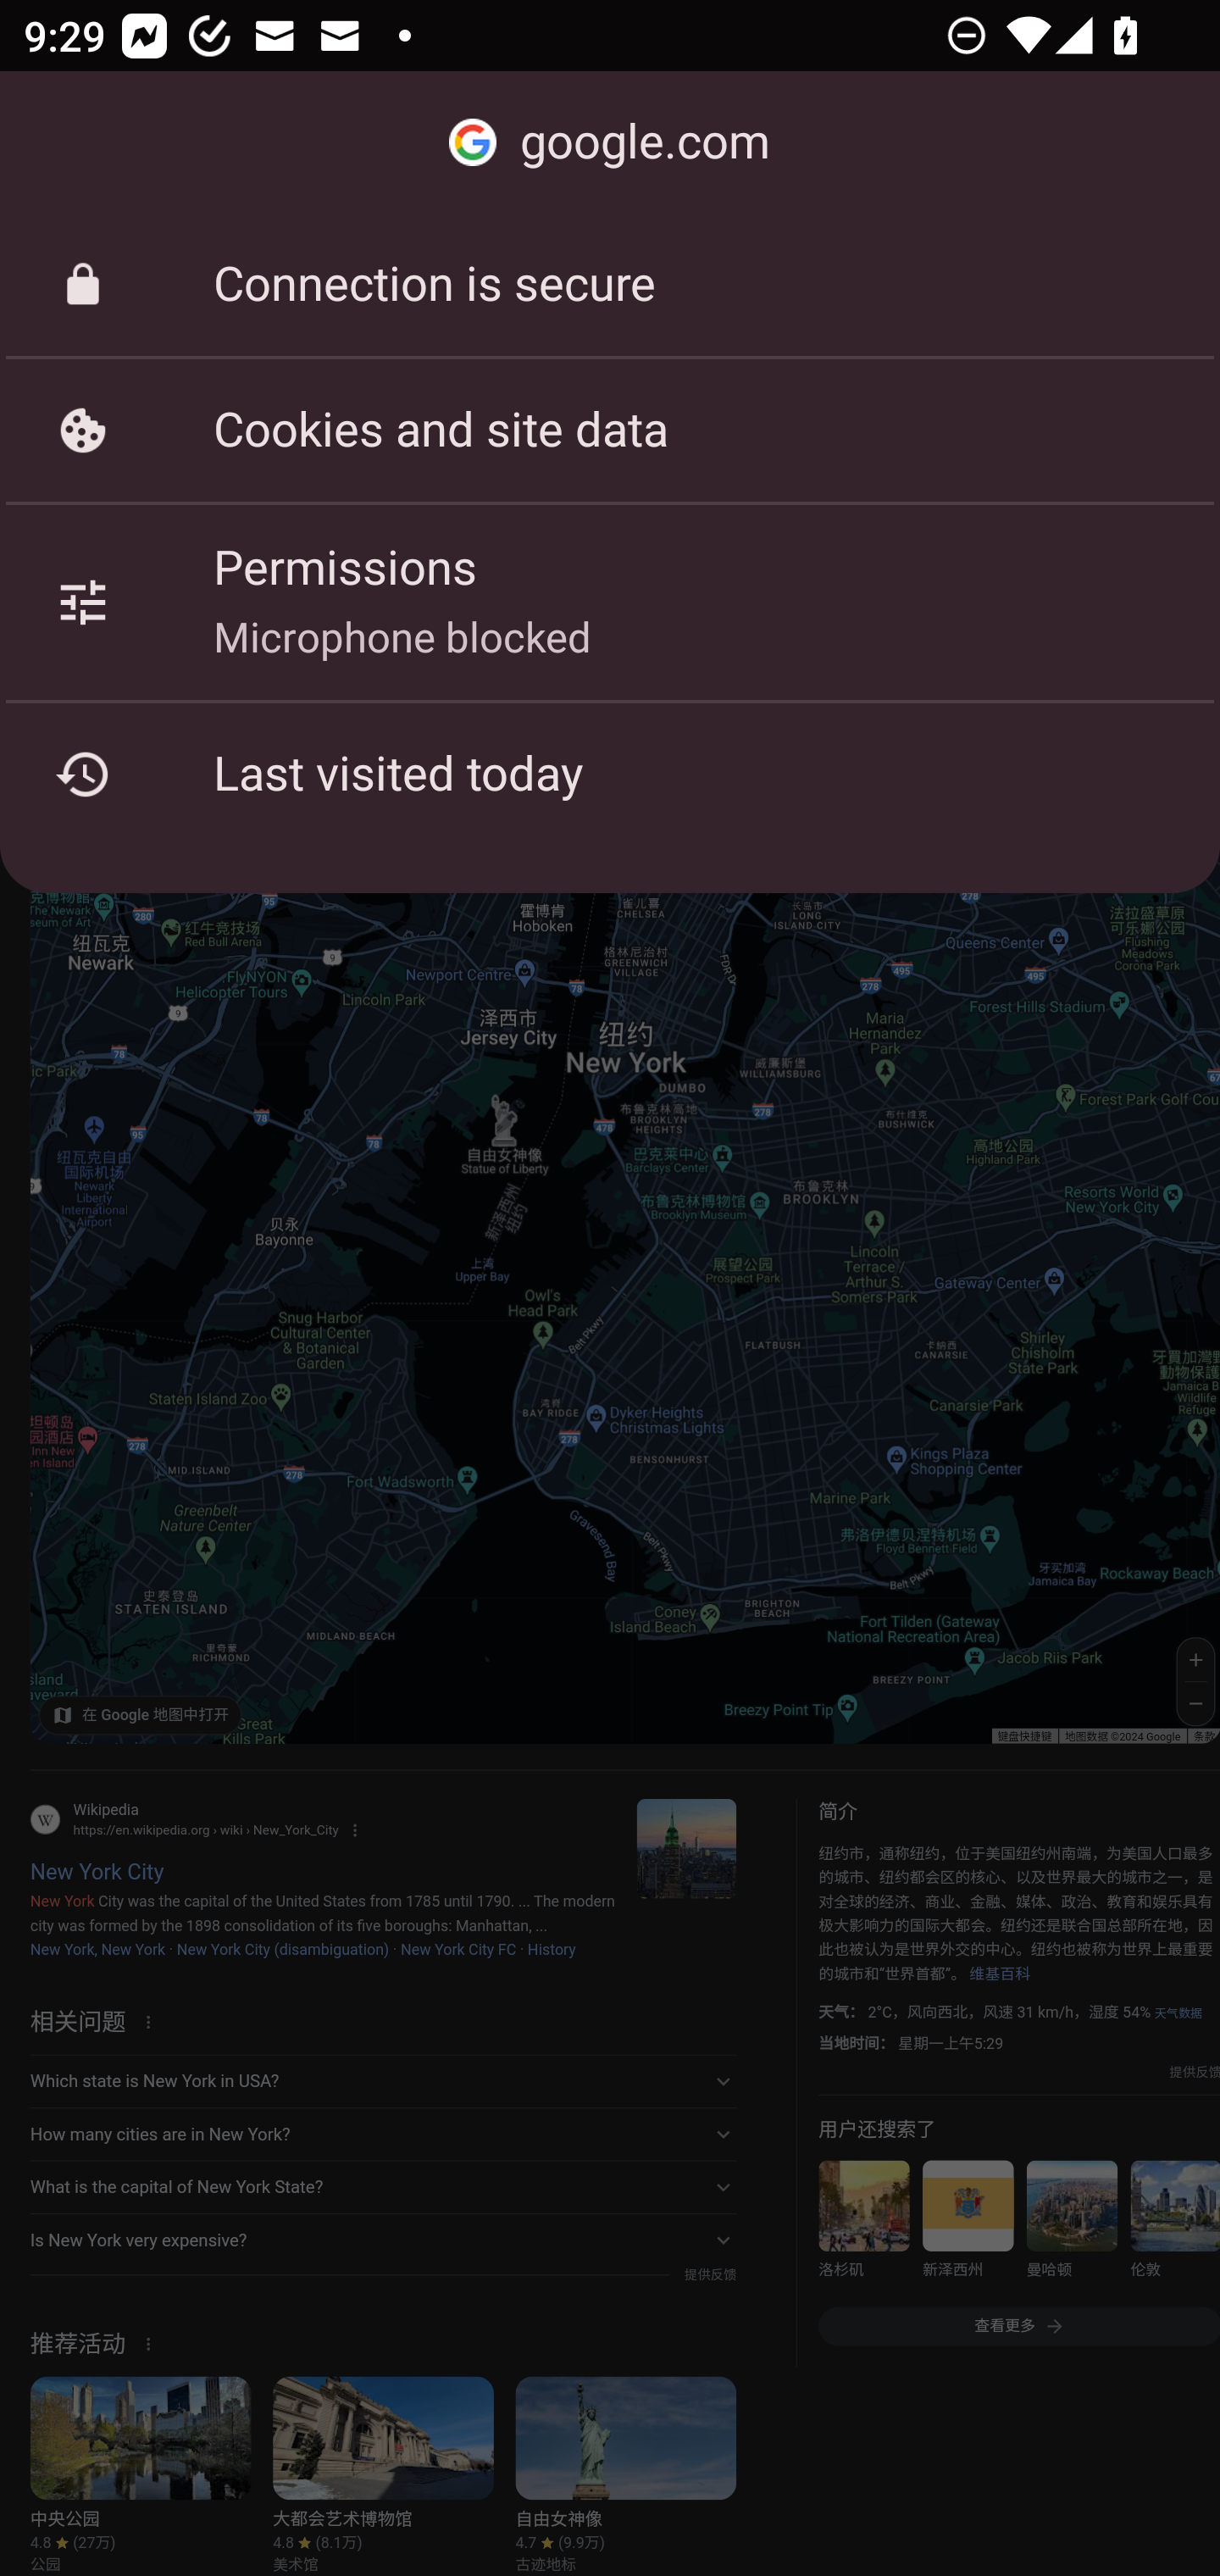  What do you see at coordinates (610, 602) in the screenshot?
I see `Permissions Microphone blocked` at bounding box center [610, 602].